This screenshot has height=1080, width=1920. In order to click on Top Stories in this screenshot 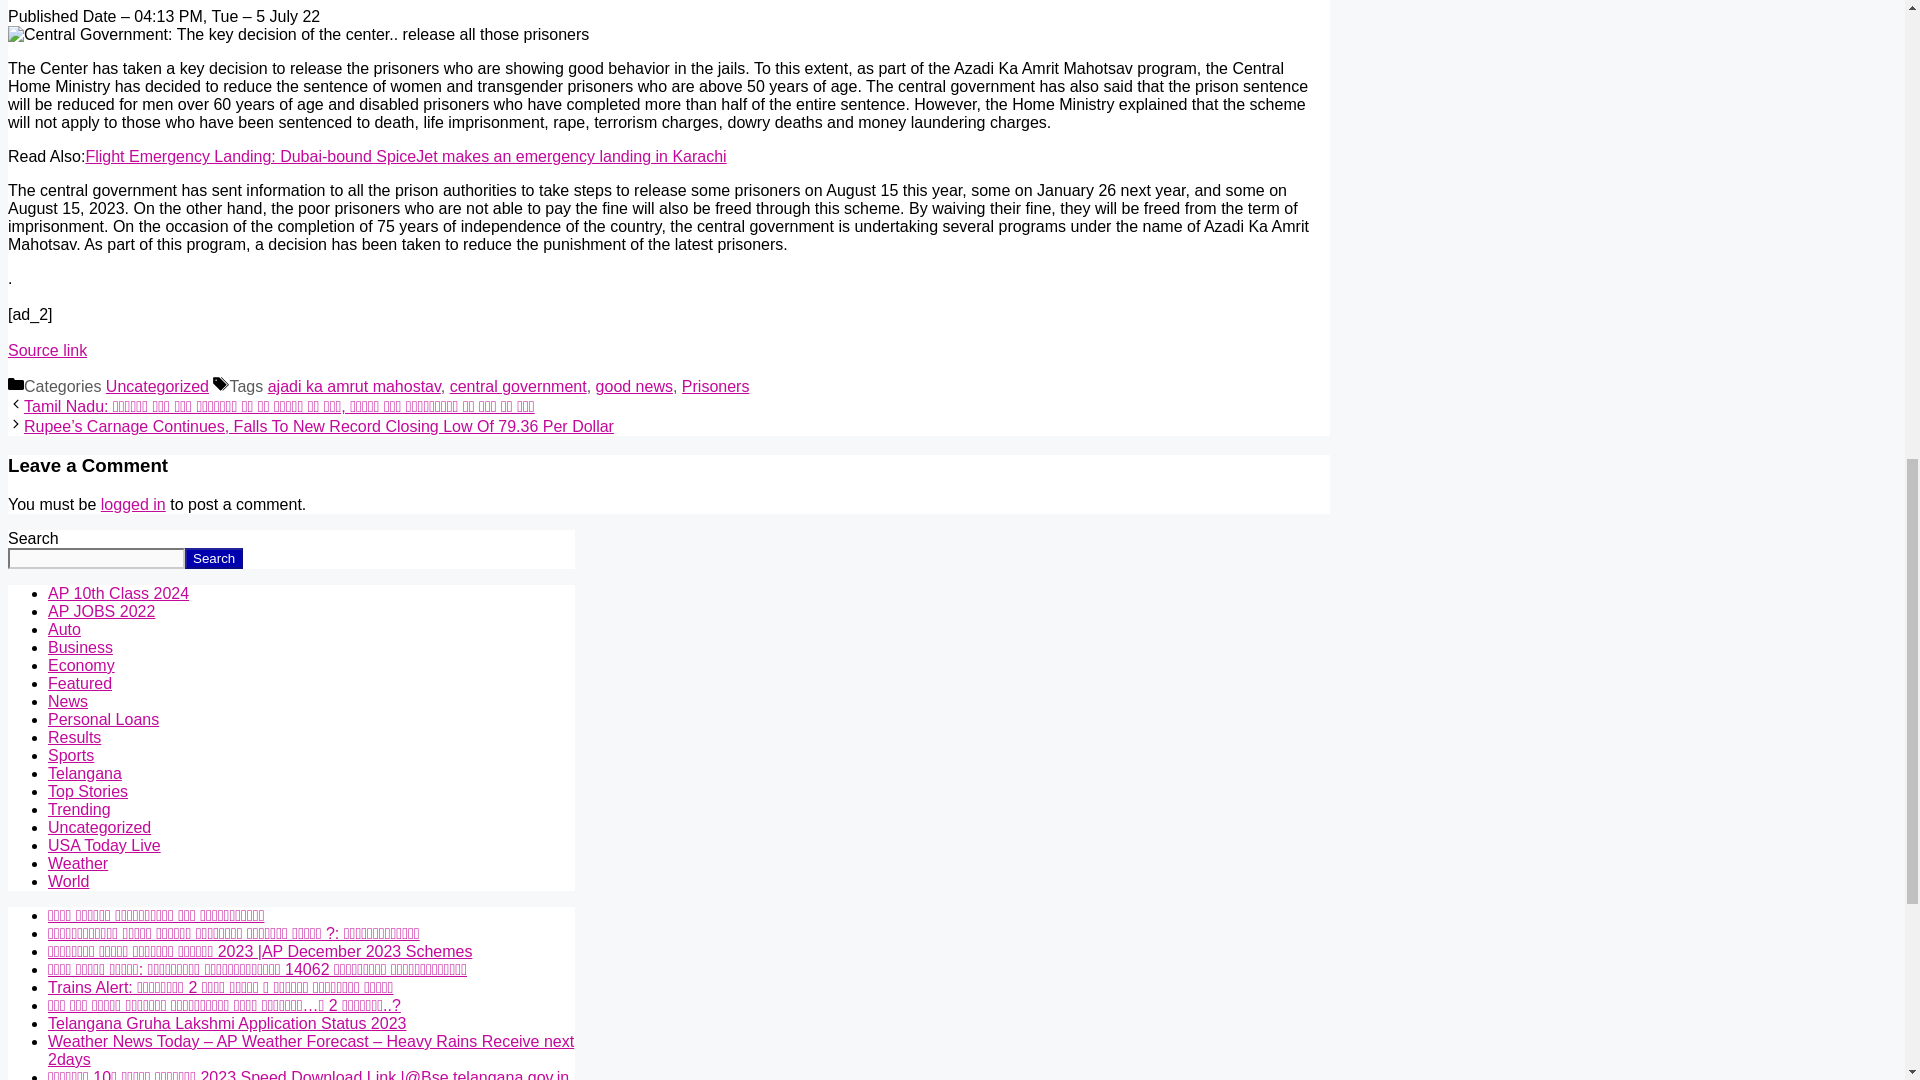, I will do `click(88, 792)`.